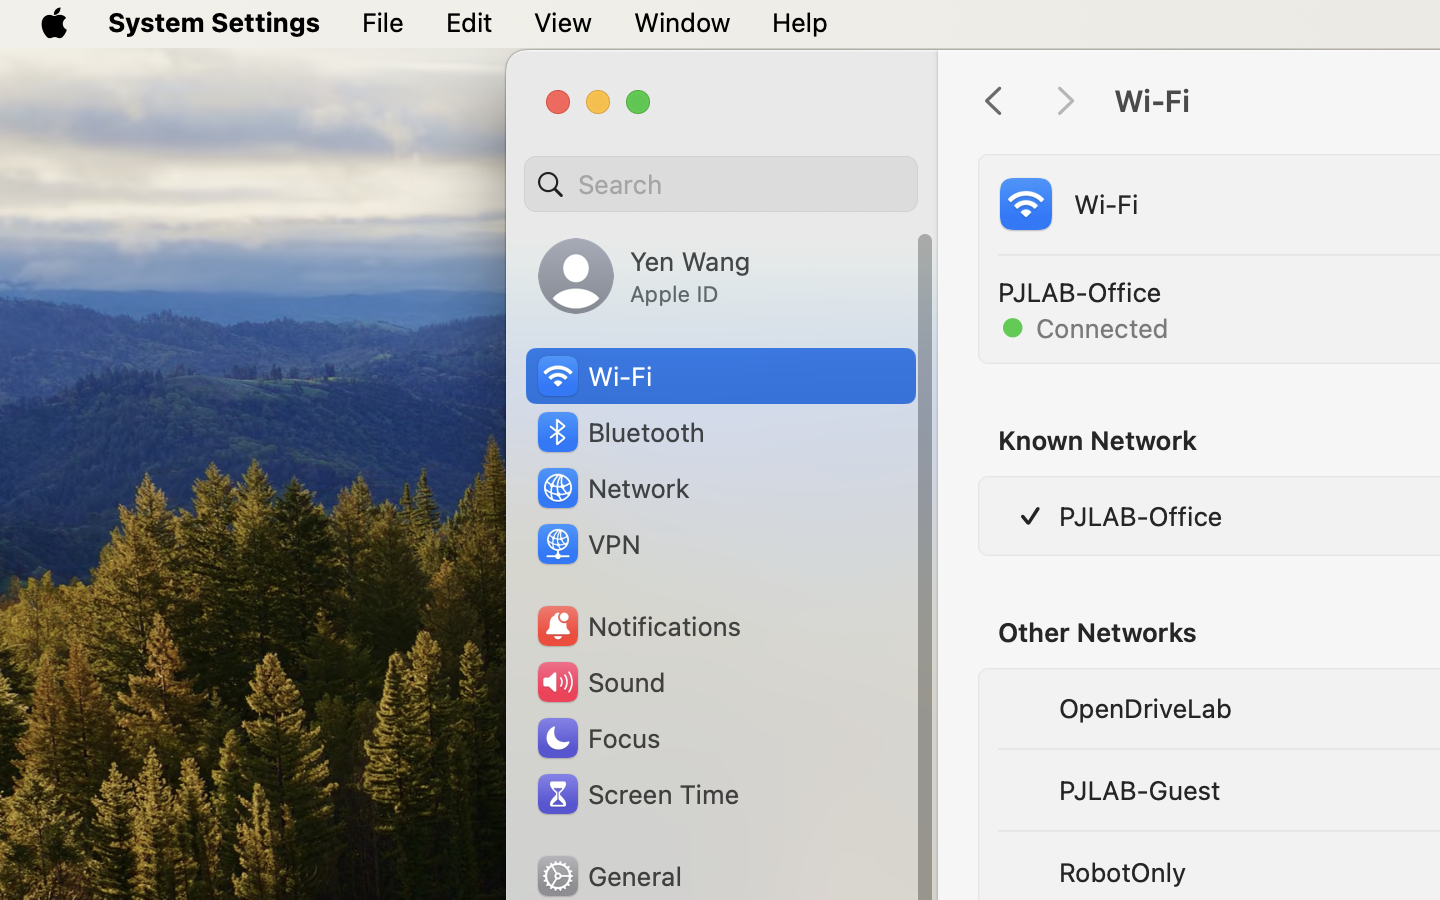 This screenshot has height=900, width=1440. Describe the element at coordinates (597, 738) in the screenshot. I see `Focus` at that location.